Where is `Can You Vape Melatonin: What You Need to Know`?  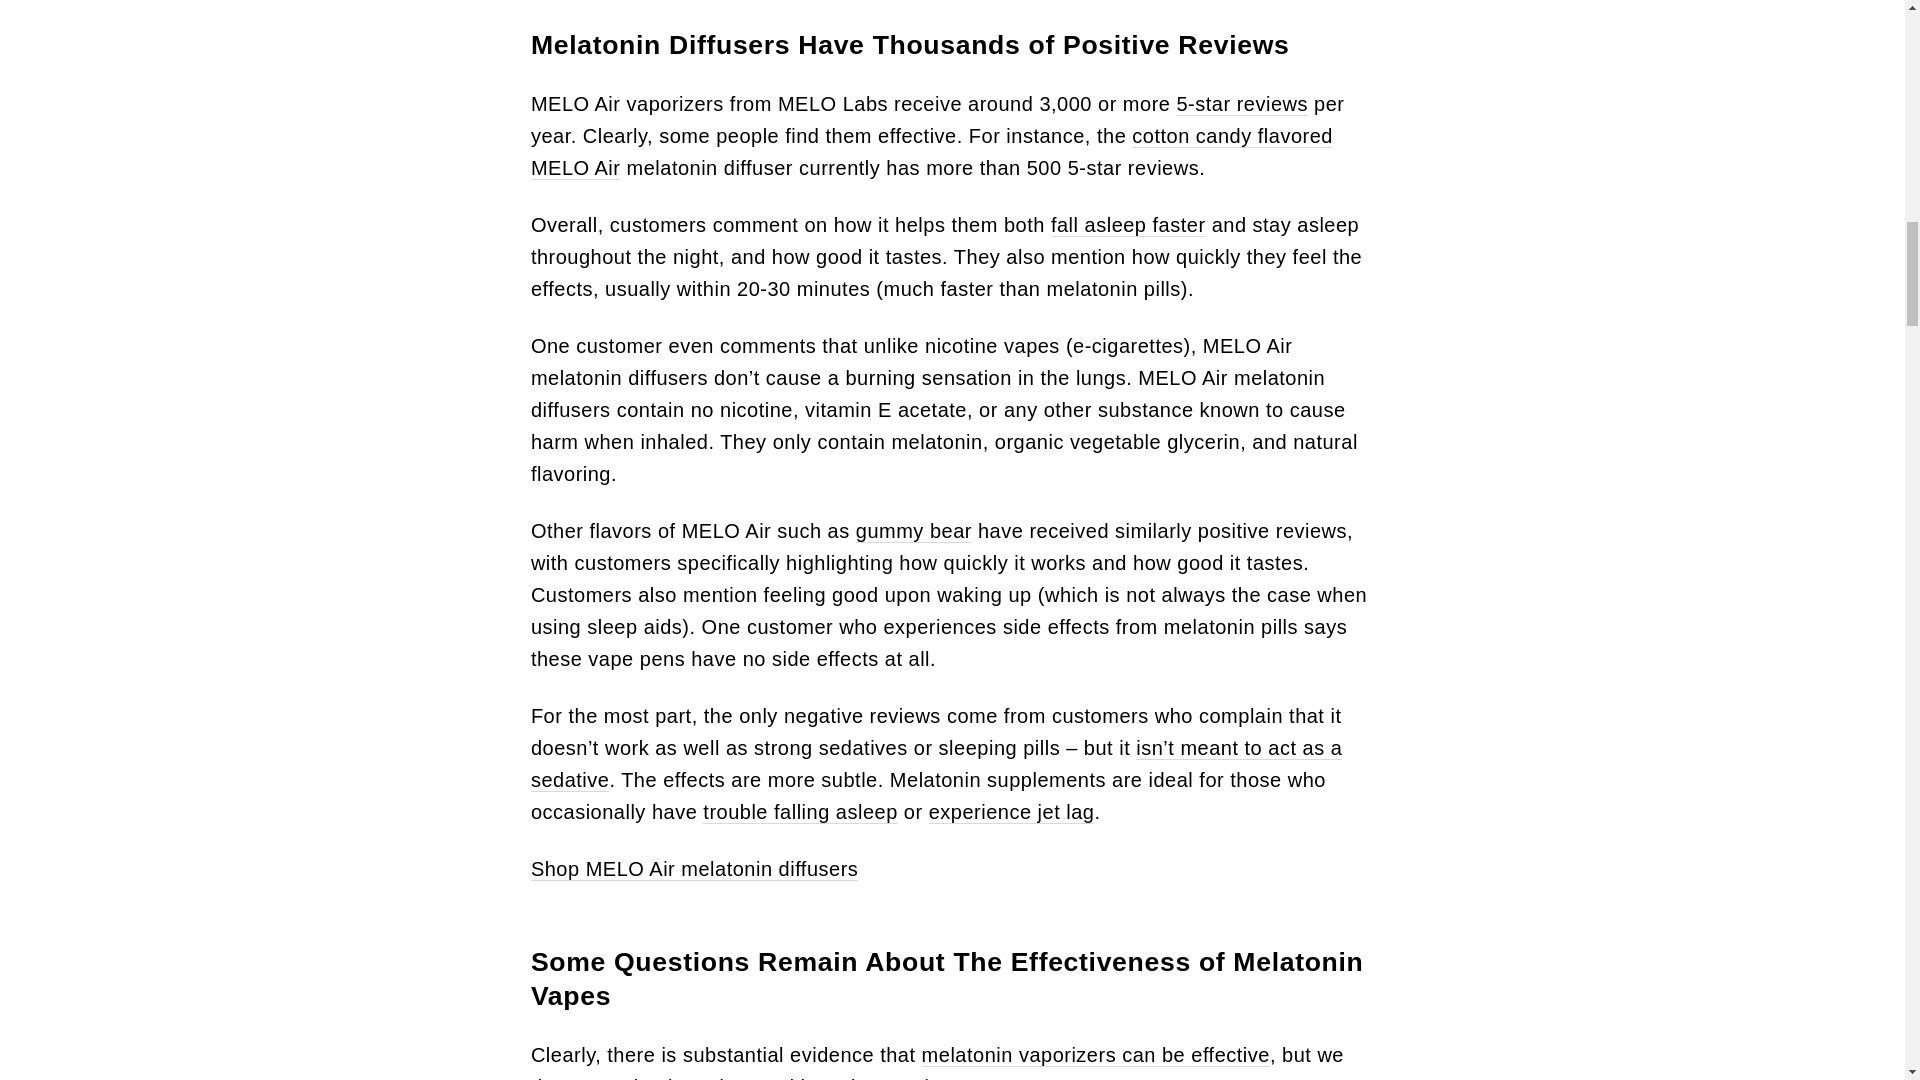
Can You Vape Melatonin: What You Need to Know is located at coordinates (1095, 1056).